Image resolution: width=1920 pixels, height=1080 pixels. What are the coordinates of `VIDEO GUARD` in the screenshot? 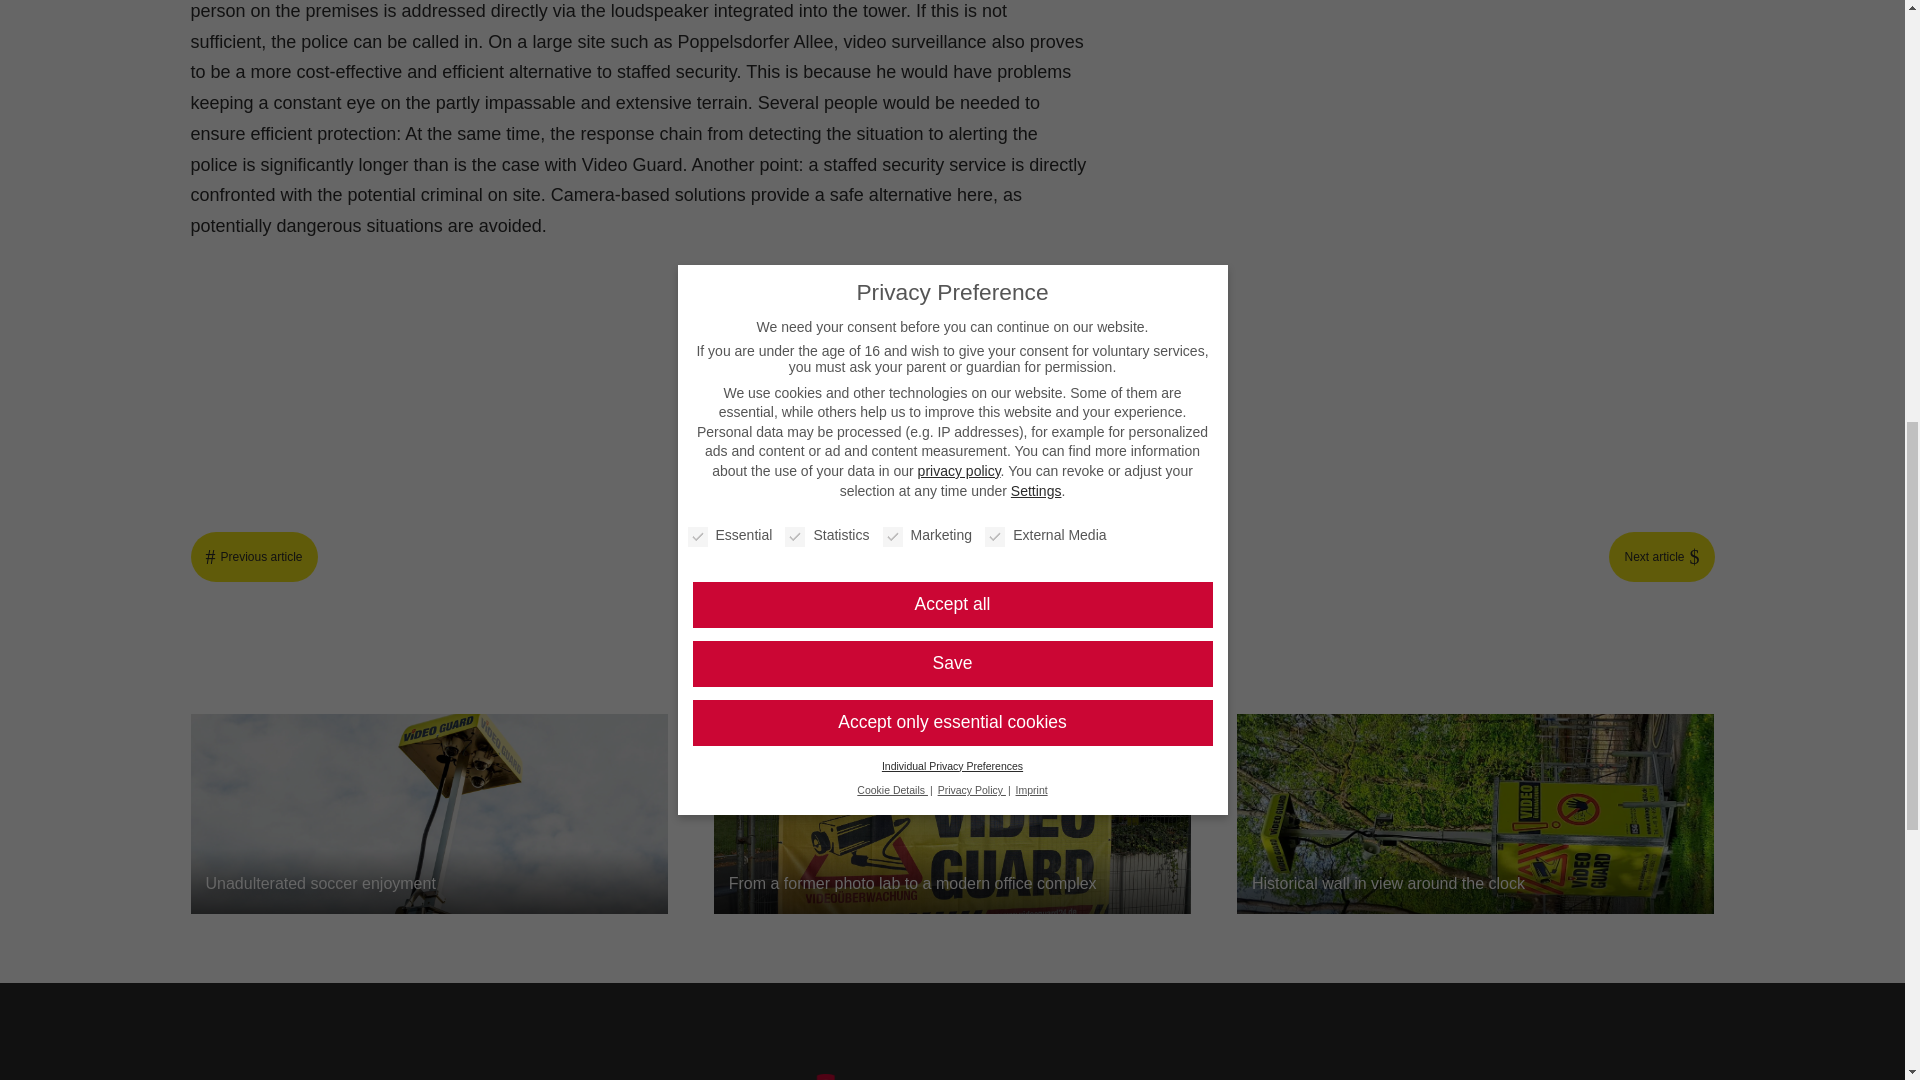 It's located at (952, 1076).